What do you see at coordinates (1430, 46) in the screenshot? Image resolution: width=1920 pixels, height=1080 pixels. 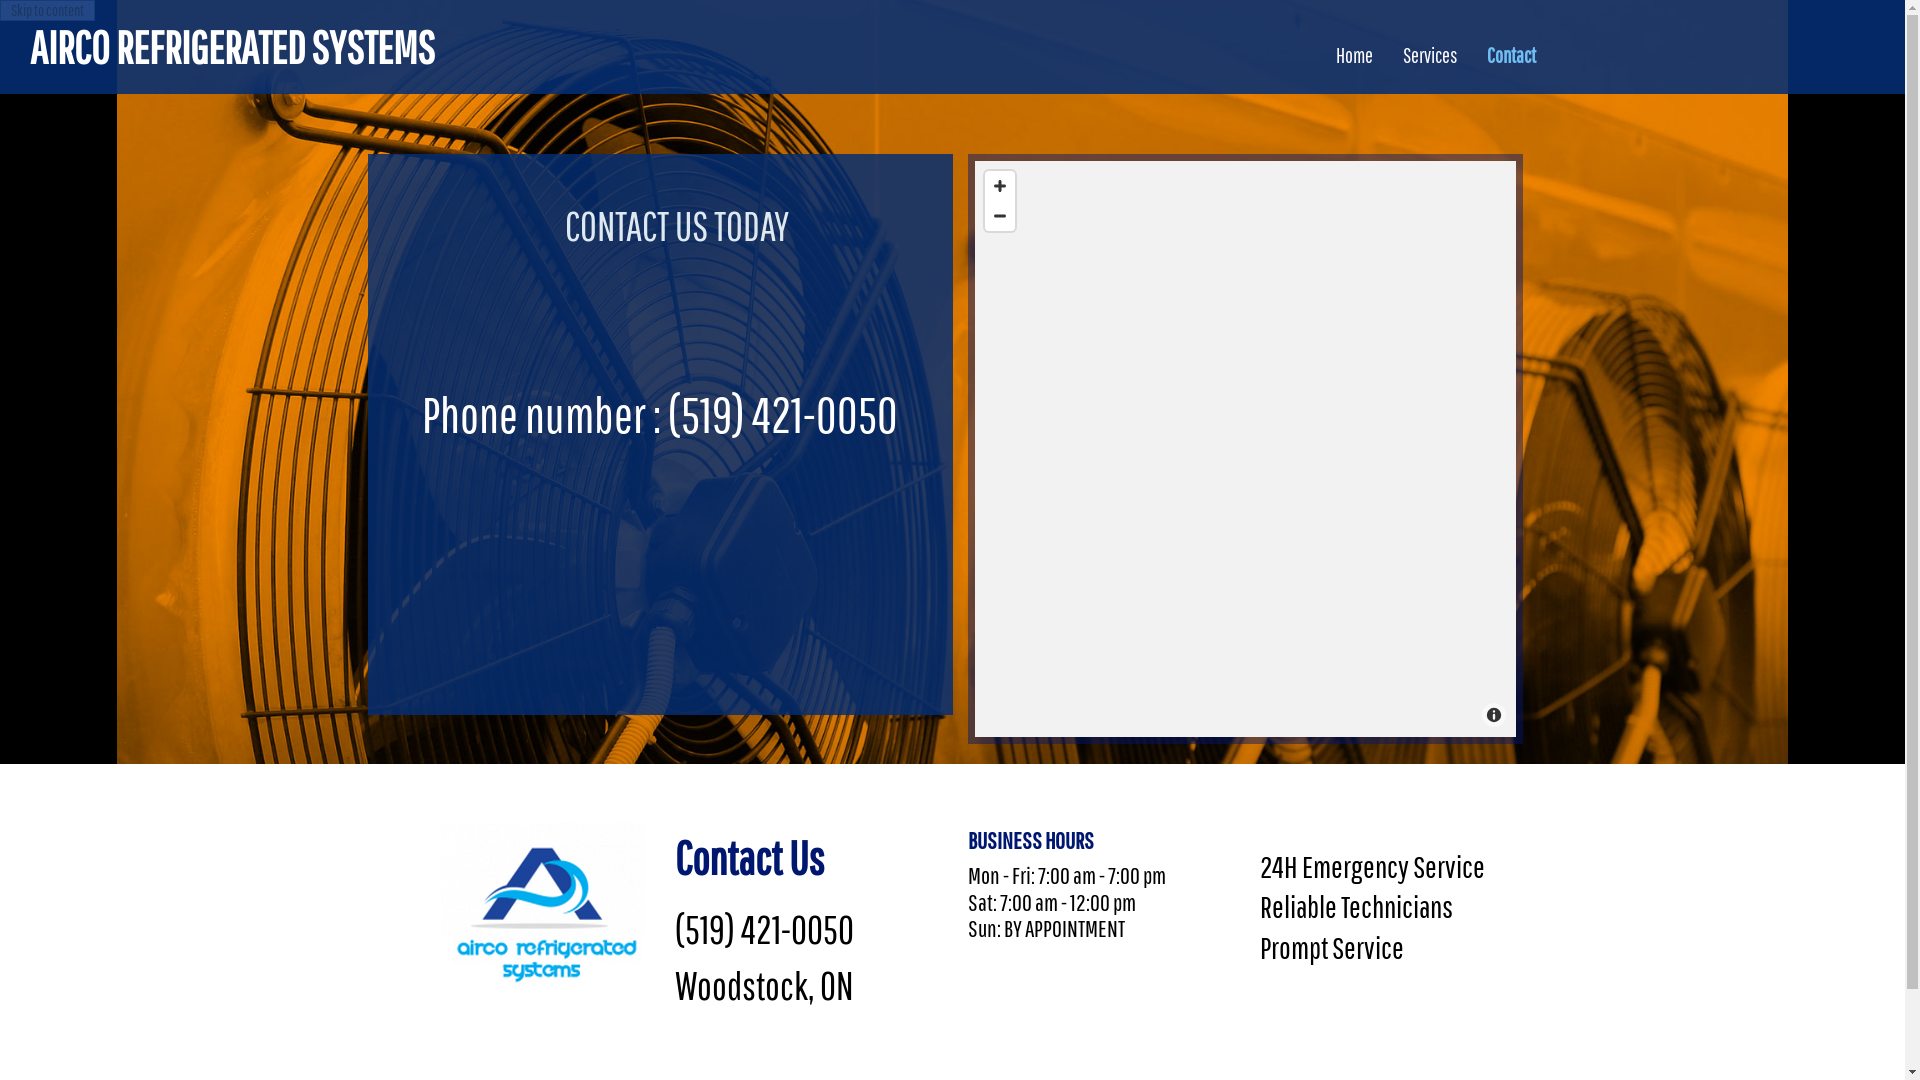 I see `Services` at bounding box center [1430, 46].